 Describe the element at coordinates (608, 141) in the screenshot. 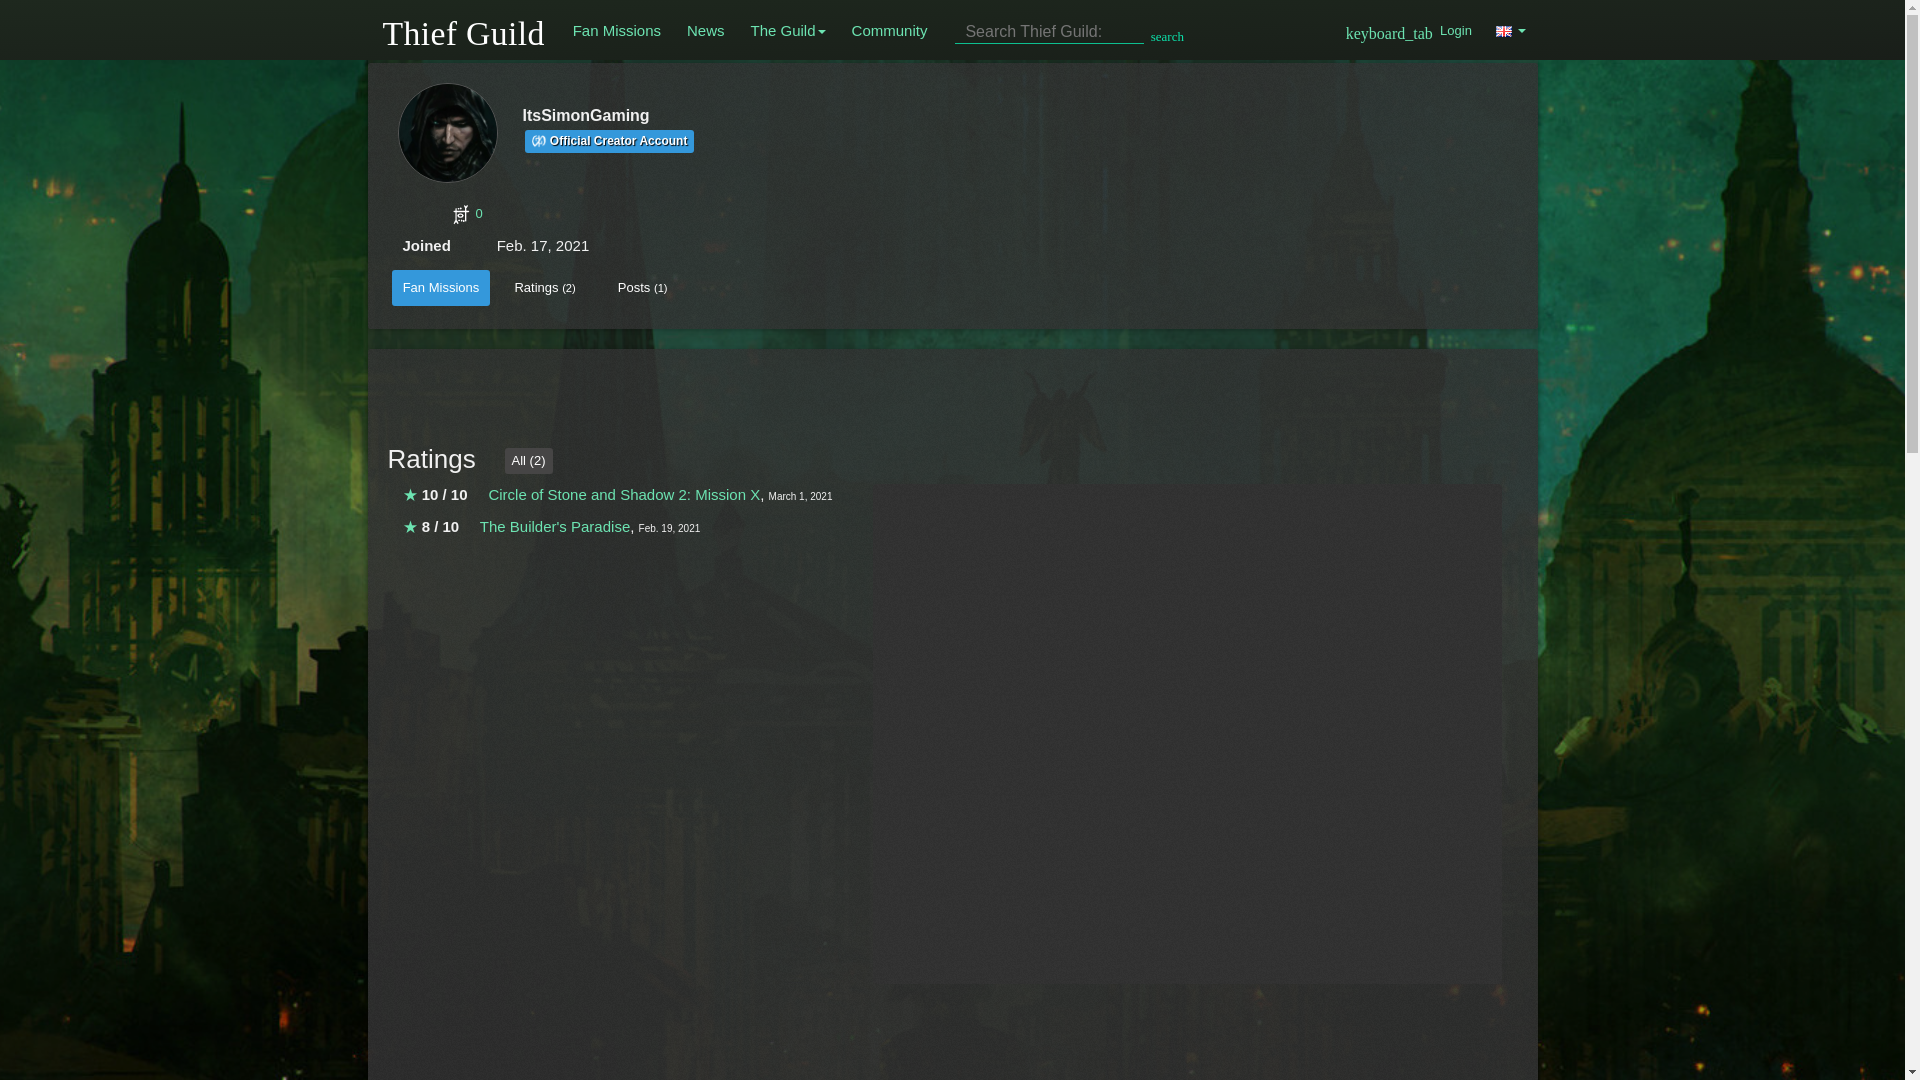

I see `Official Creator Account` at that location.